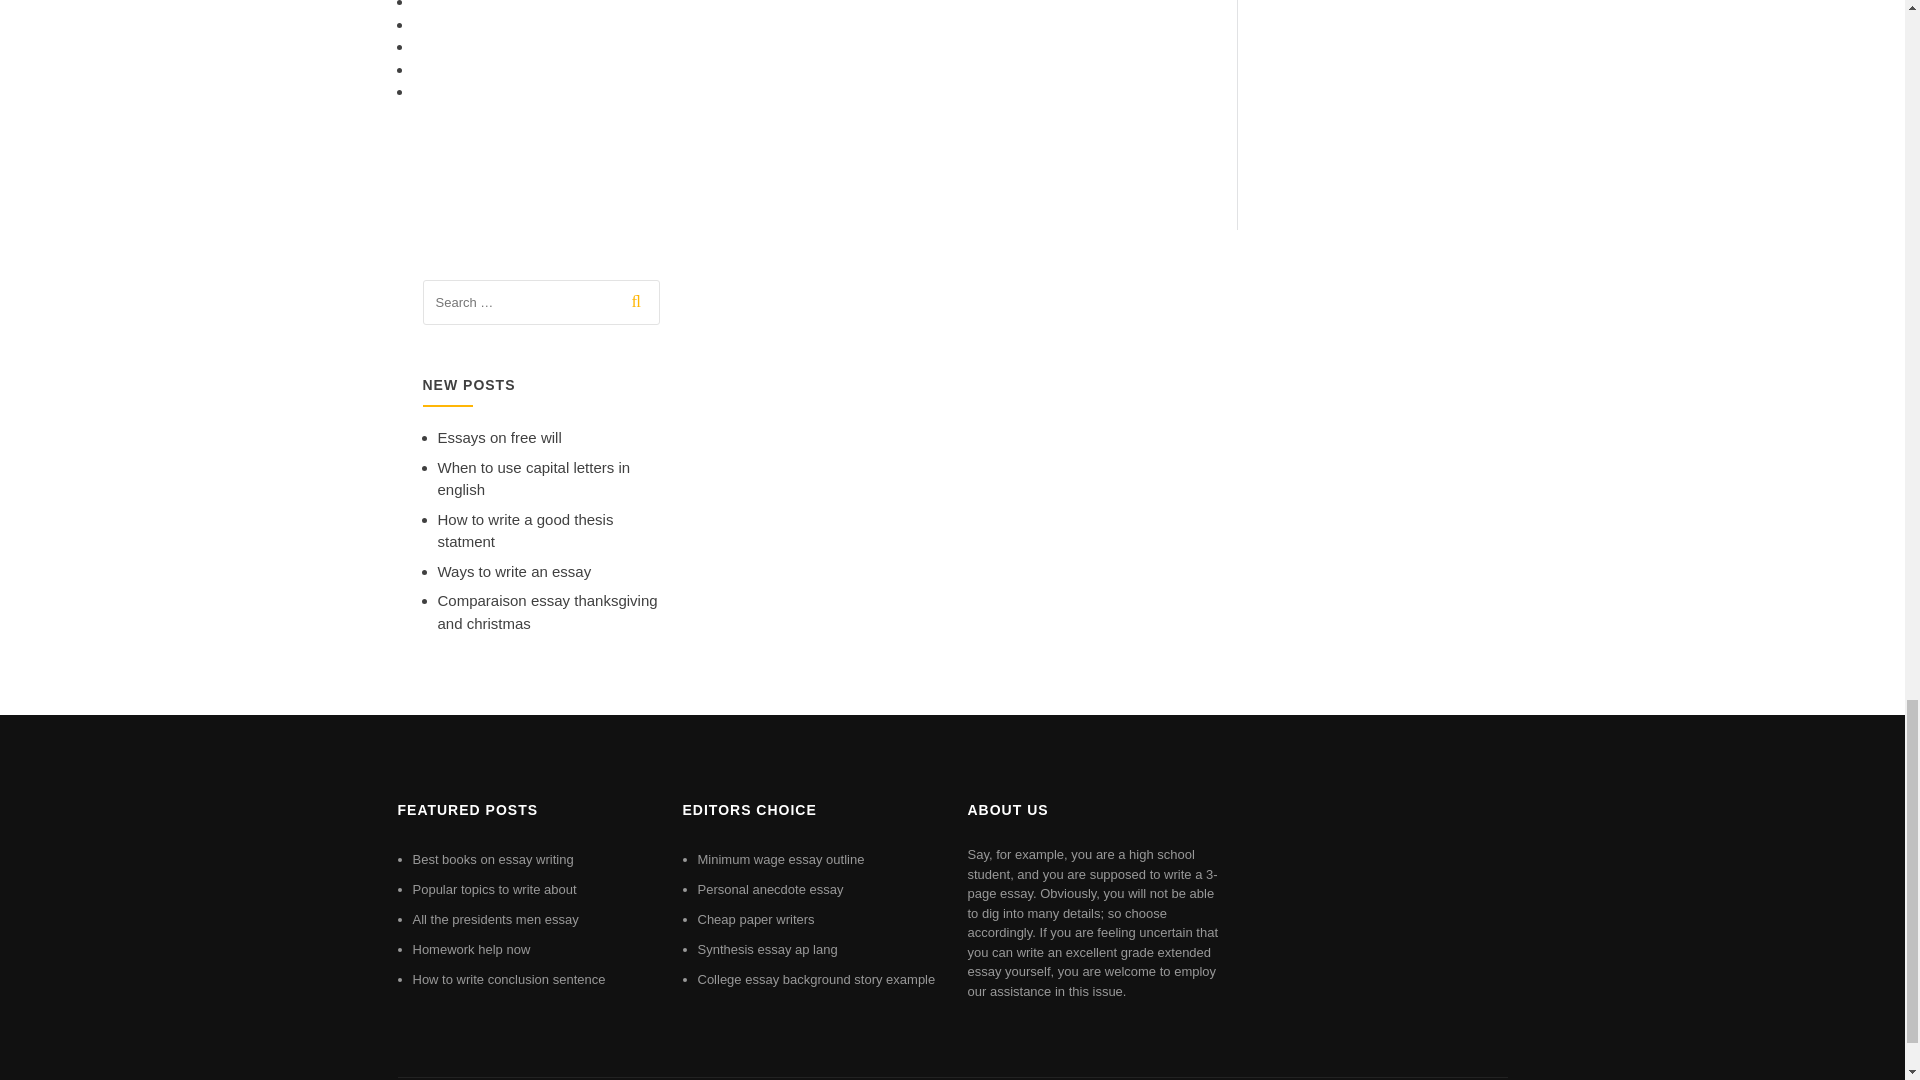 Image resolution: width=1920 pixels, height=1080 pixels. Describe the element at coordinates (548, 611) in the screenshot. I see `Comparaison essay thanksgiving and christmas` at that location.